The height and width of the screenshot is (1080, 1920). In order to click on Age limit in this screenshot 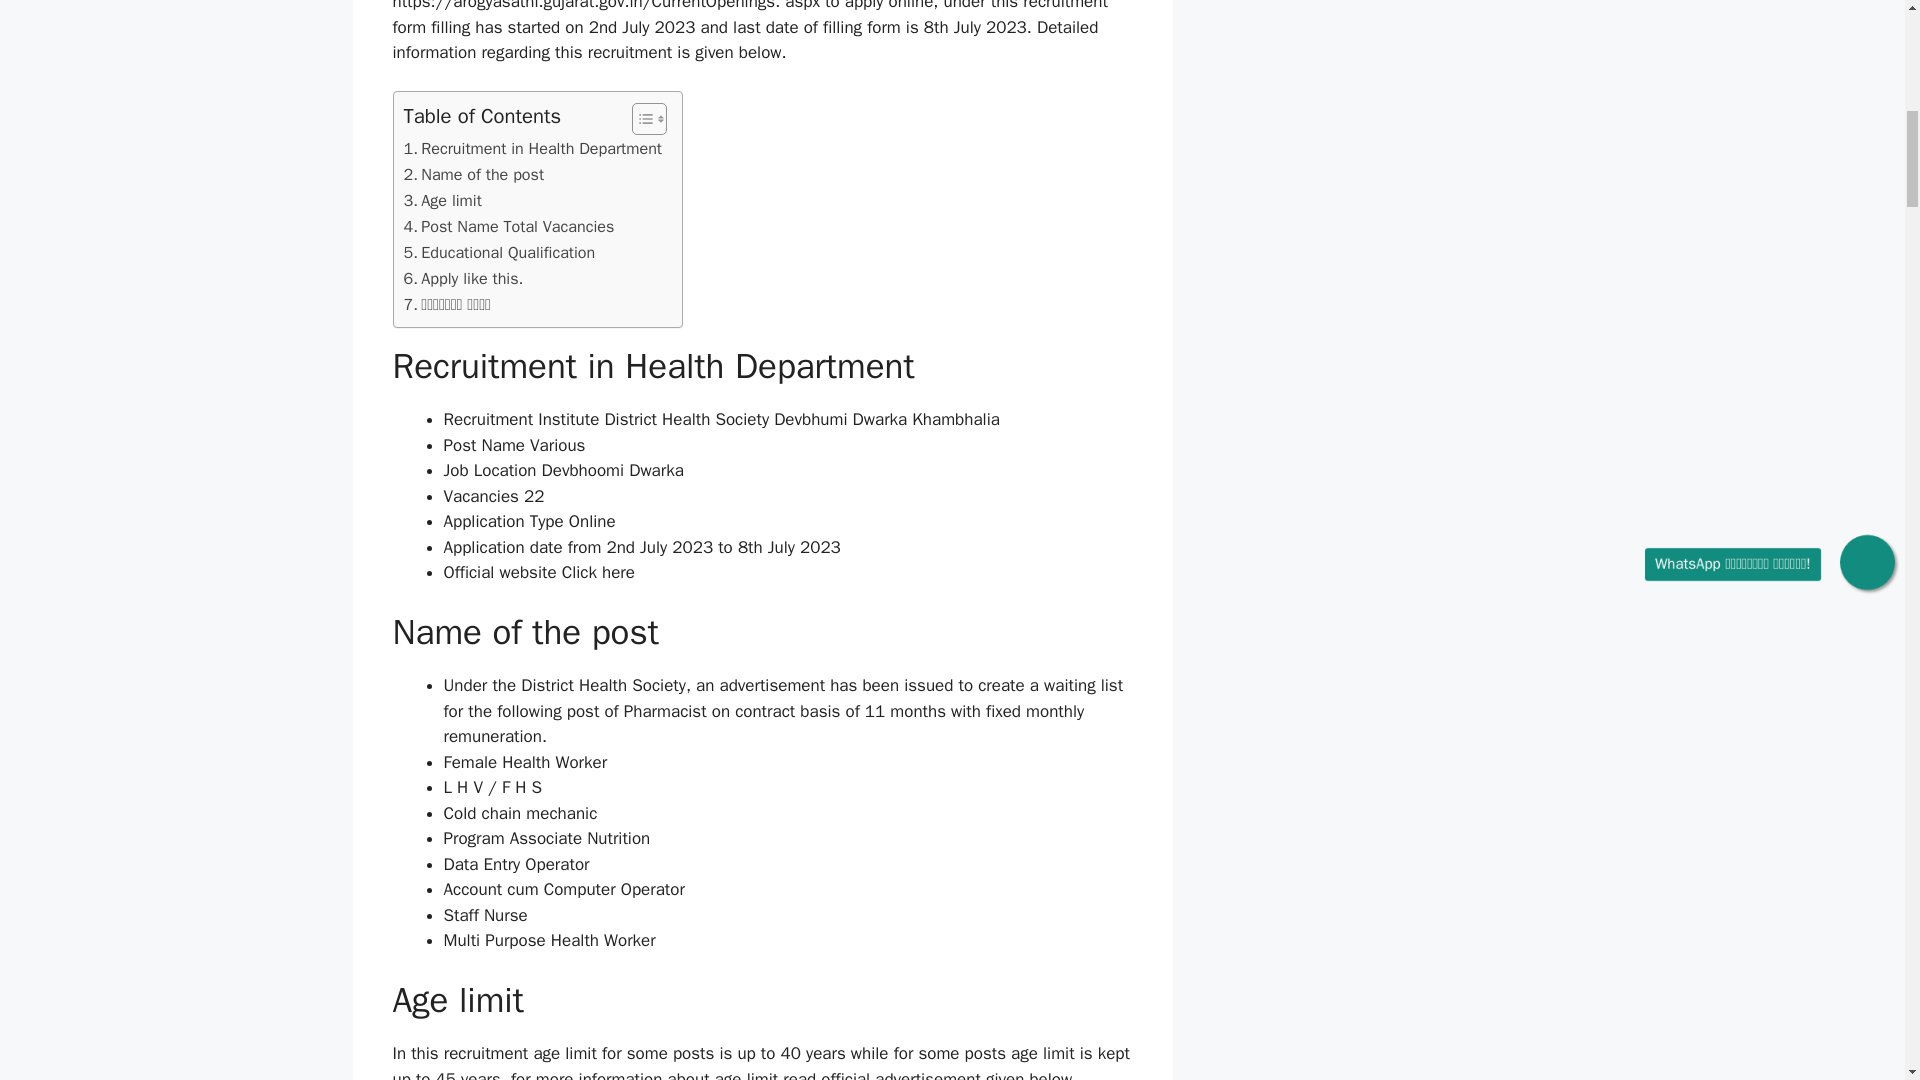, I will do `click(442, 200)`.